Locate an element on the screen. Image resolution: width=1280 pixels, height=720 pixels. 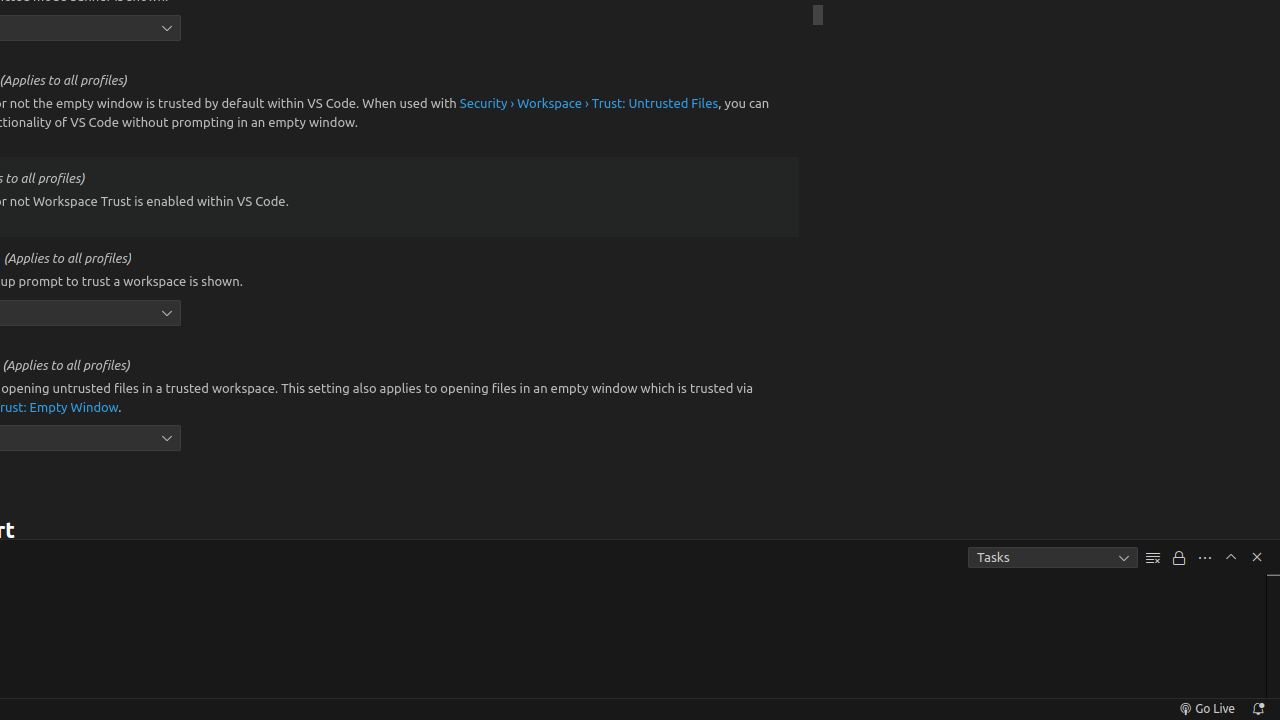
Tasks is located at coordinates (1053, 558).